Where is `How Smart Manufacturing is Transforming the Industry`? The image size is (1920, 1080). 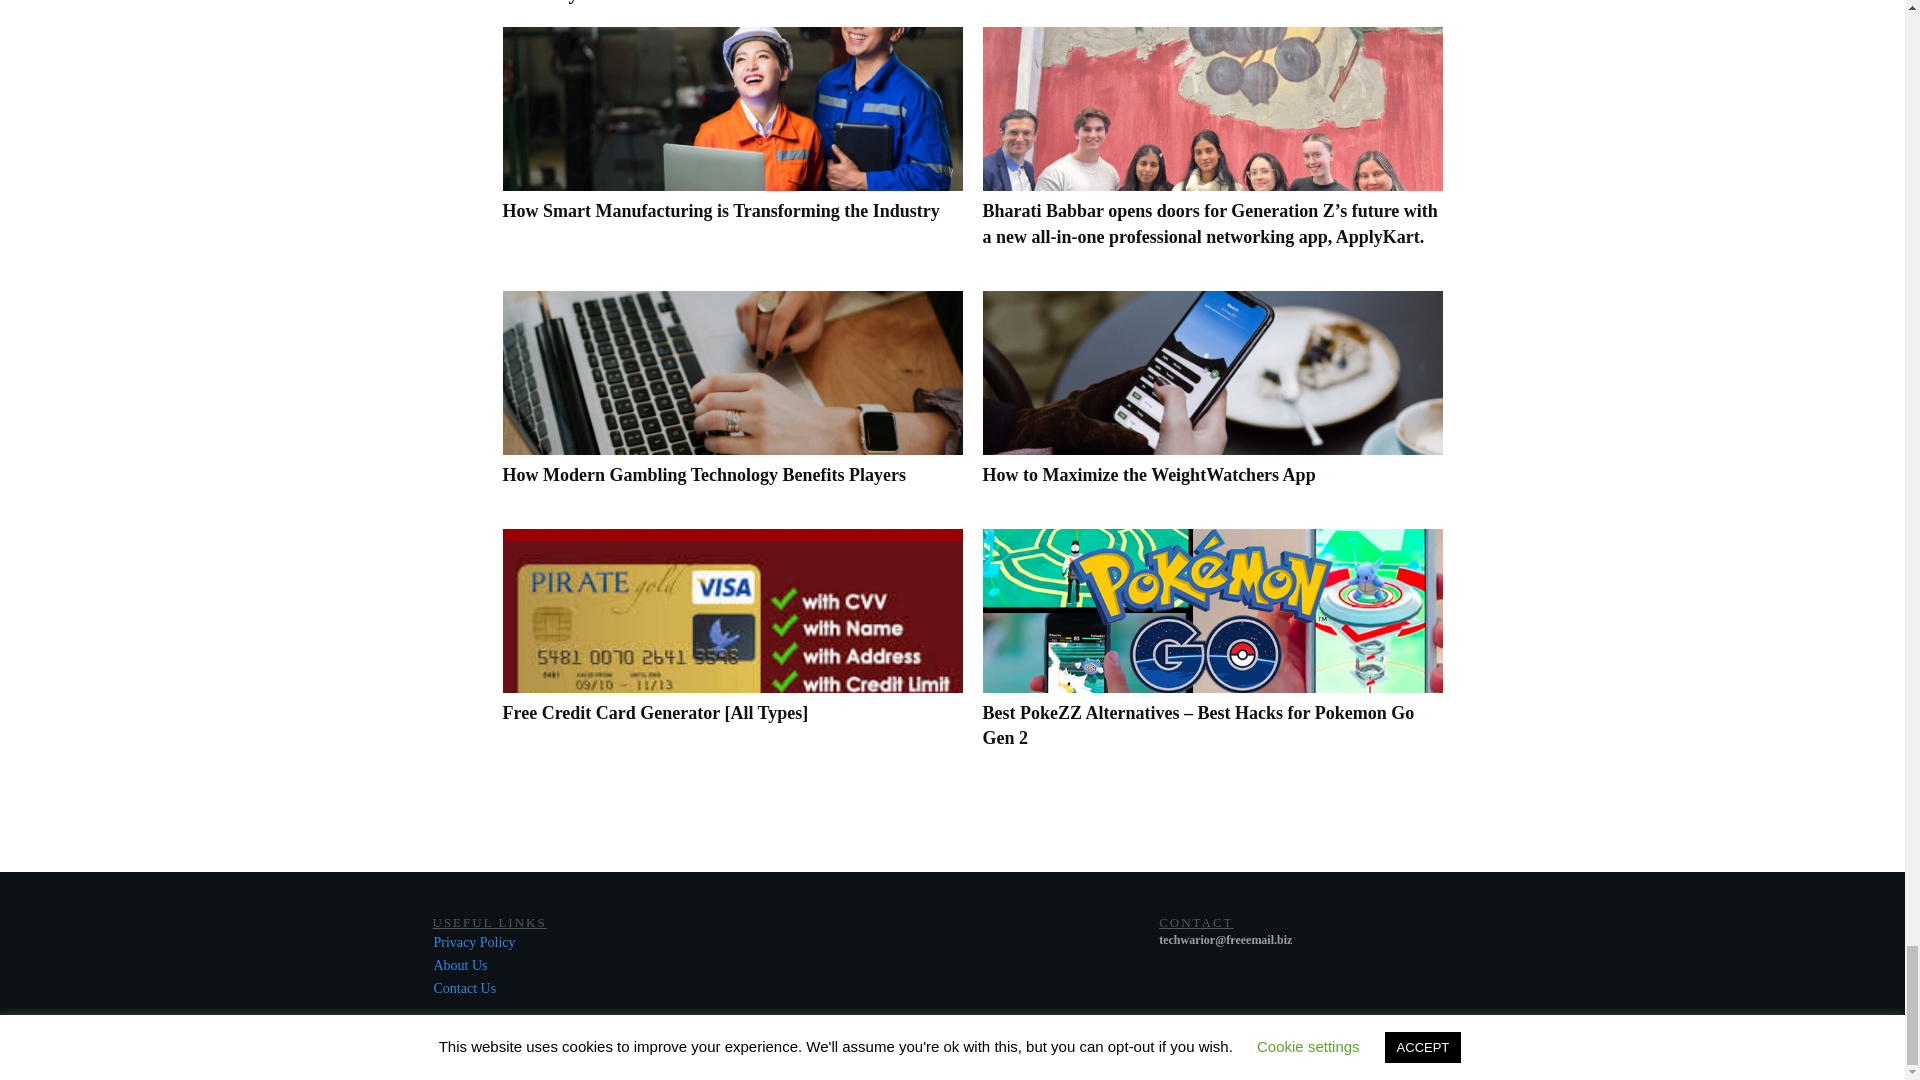 How Smart Manufacturing is Transforming the Industry is located at coordinates (720, 210).